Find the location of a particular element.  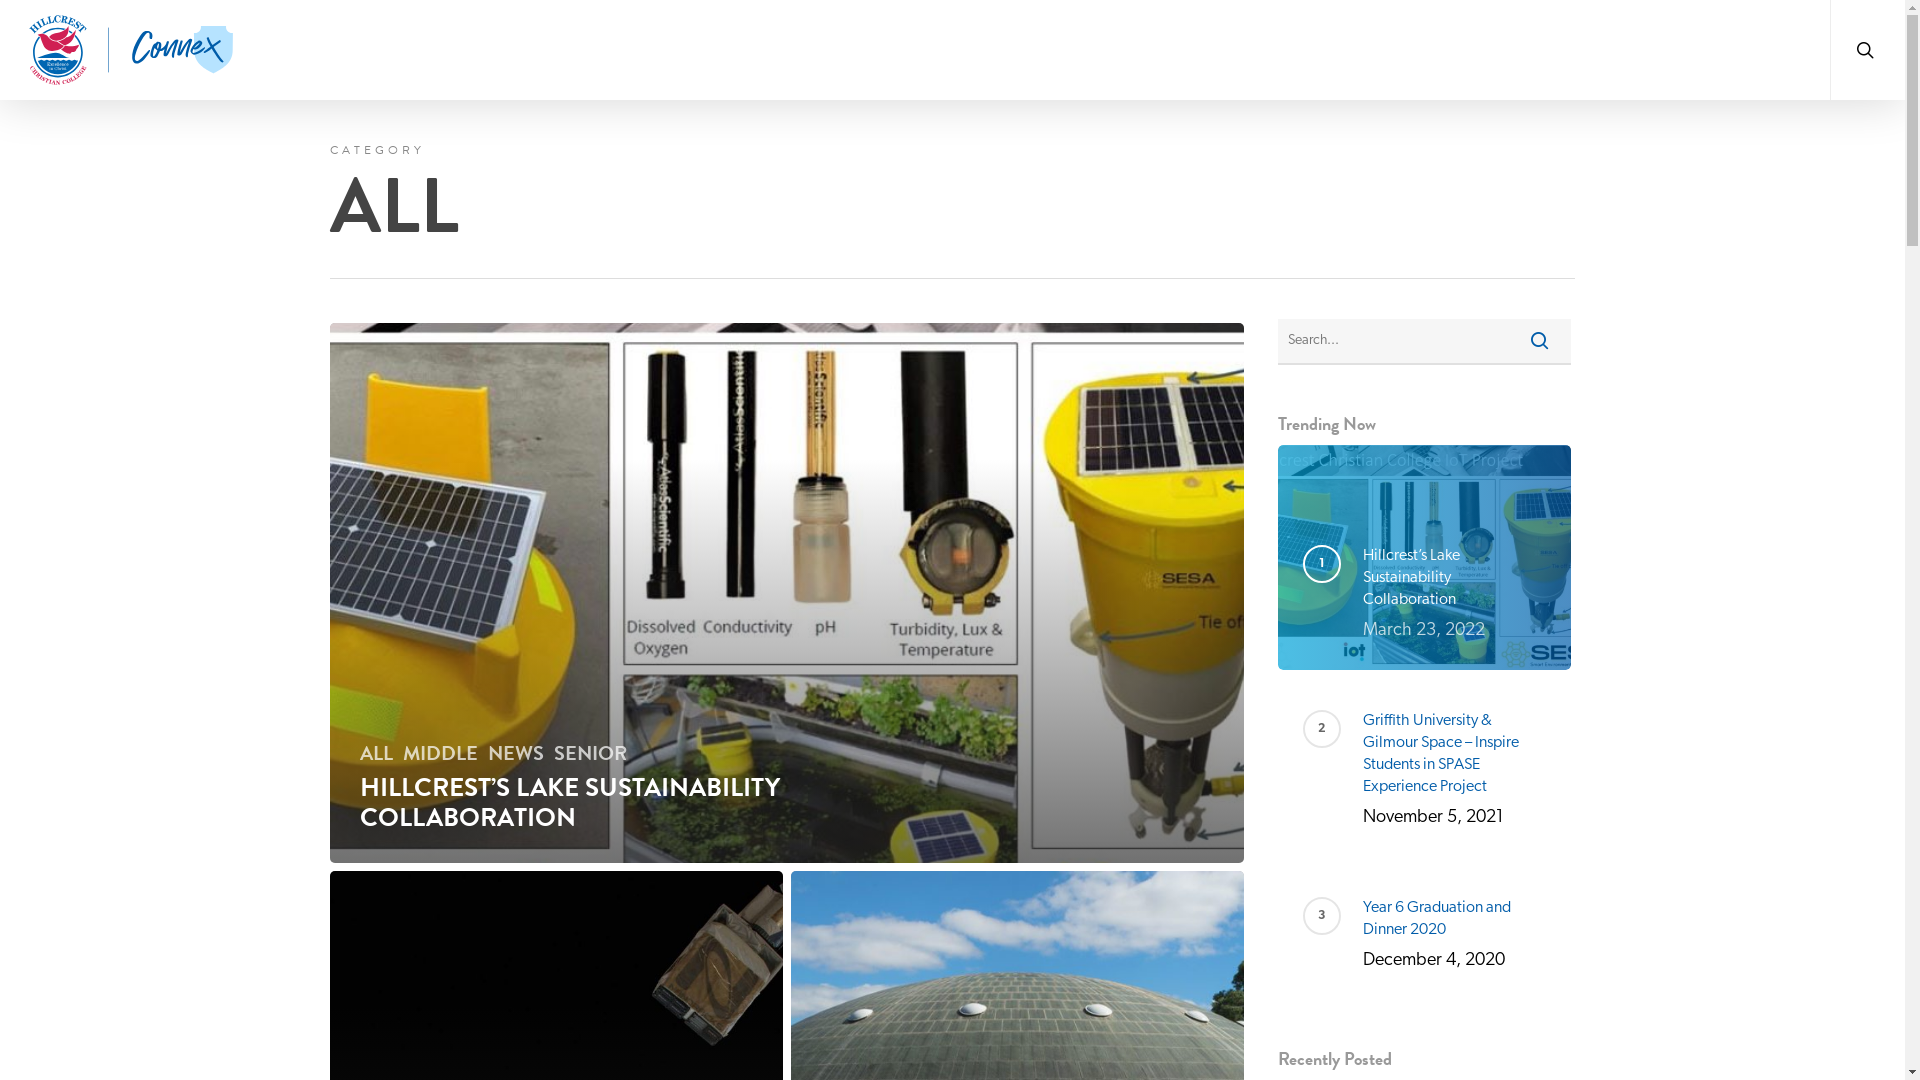

SENIOR is located at coordinates (590, 753).